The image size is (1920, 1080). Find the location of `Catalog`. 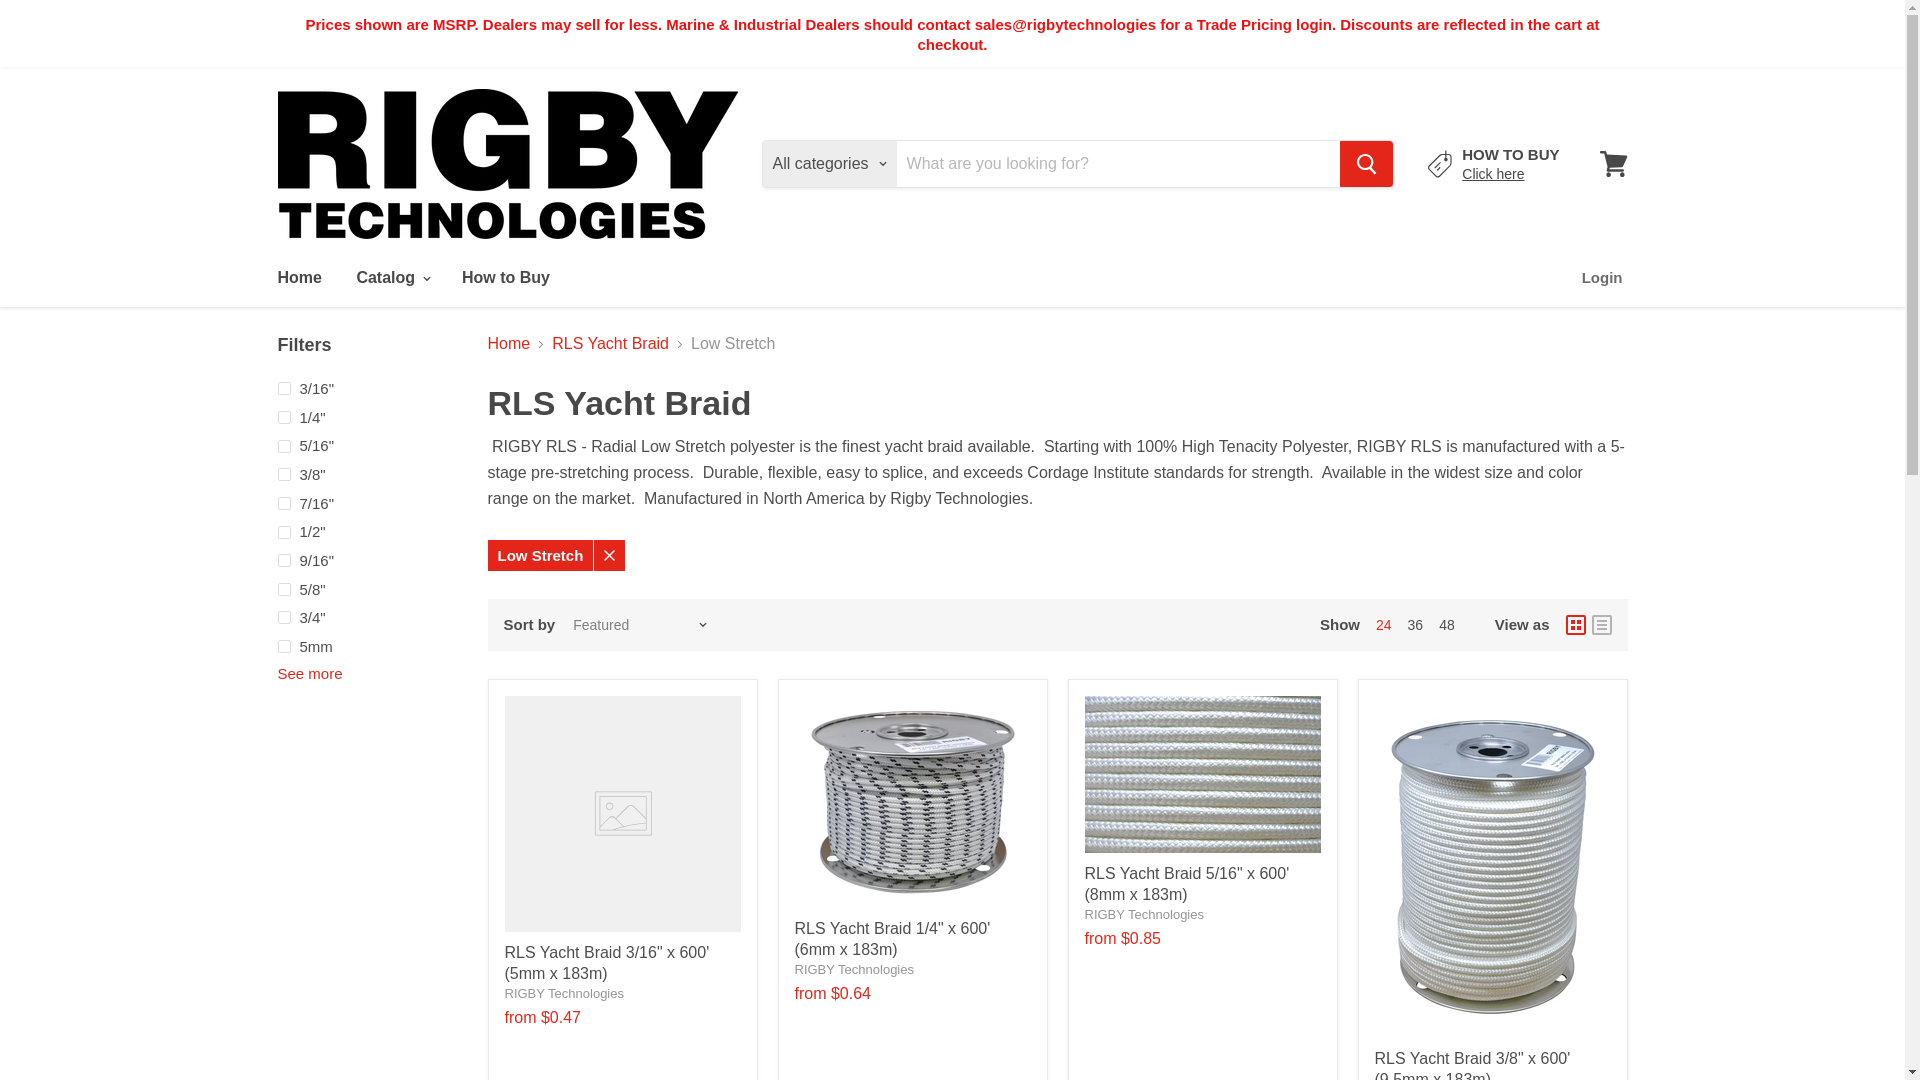

Catalog is located at coordinates (391, 278).